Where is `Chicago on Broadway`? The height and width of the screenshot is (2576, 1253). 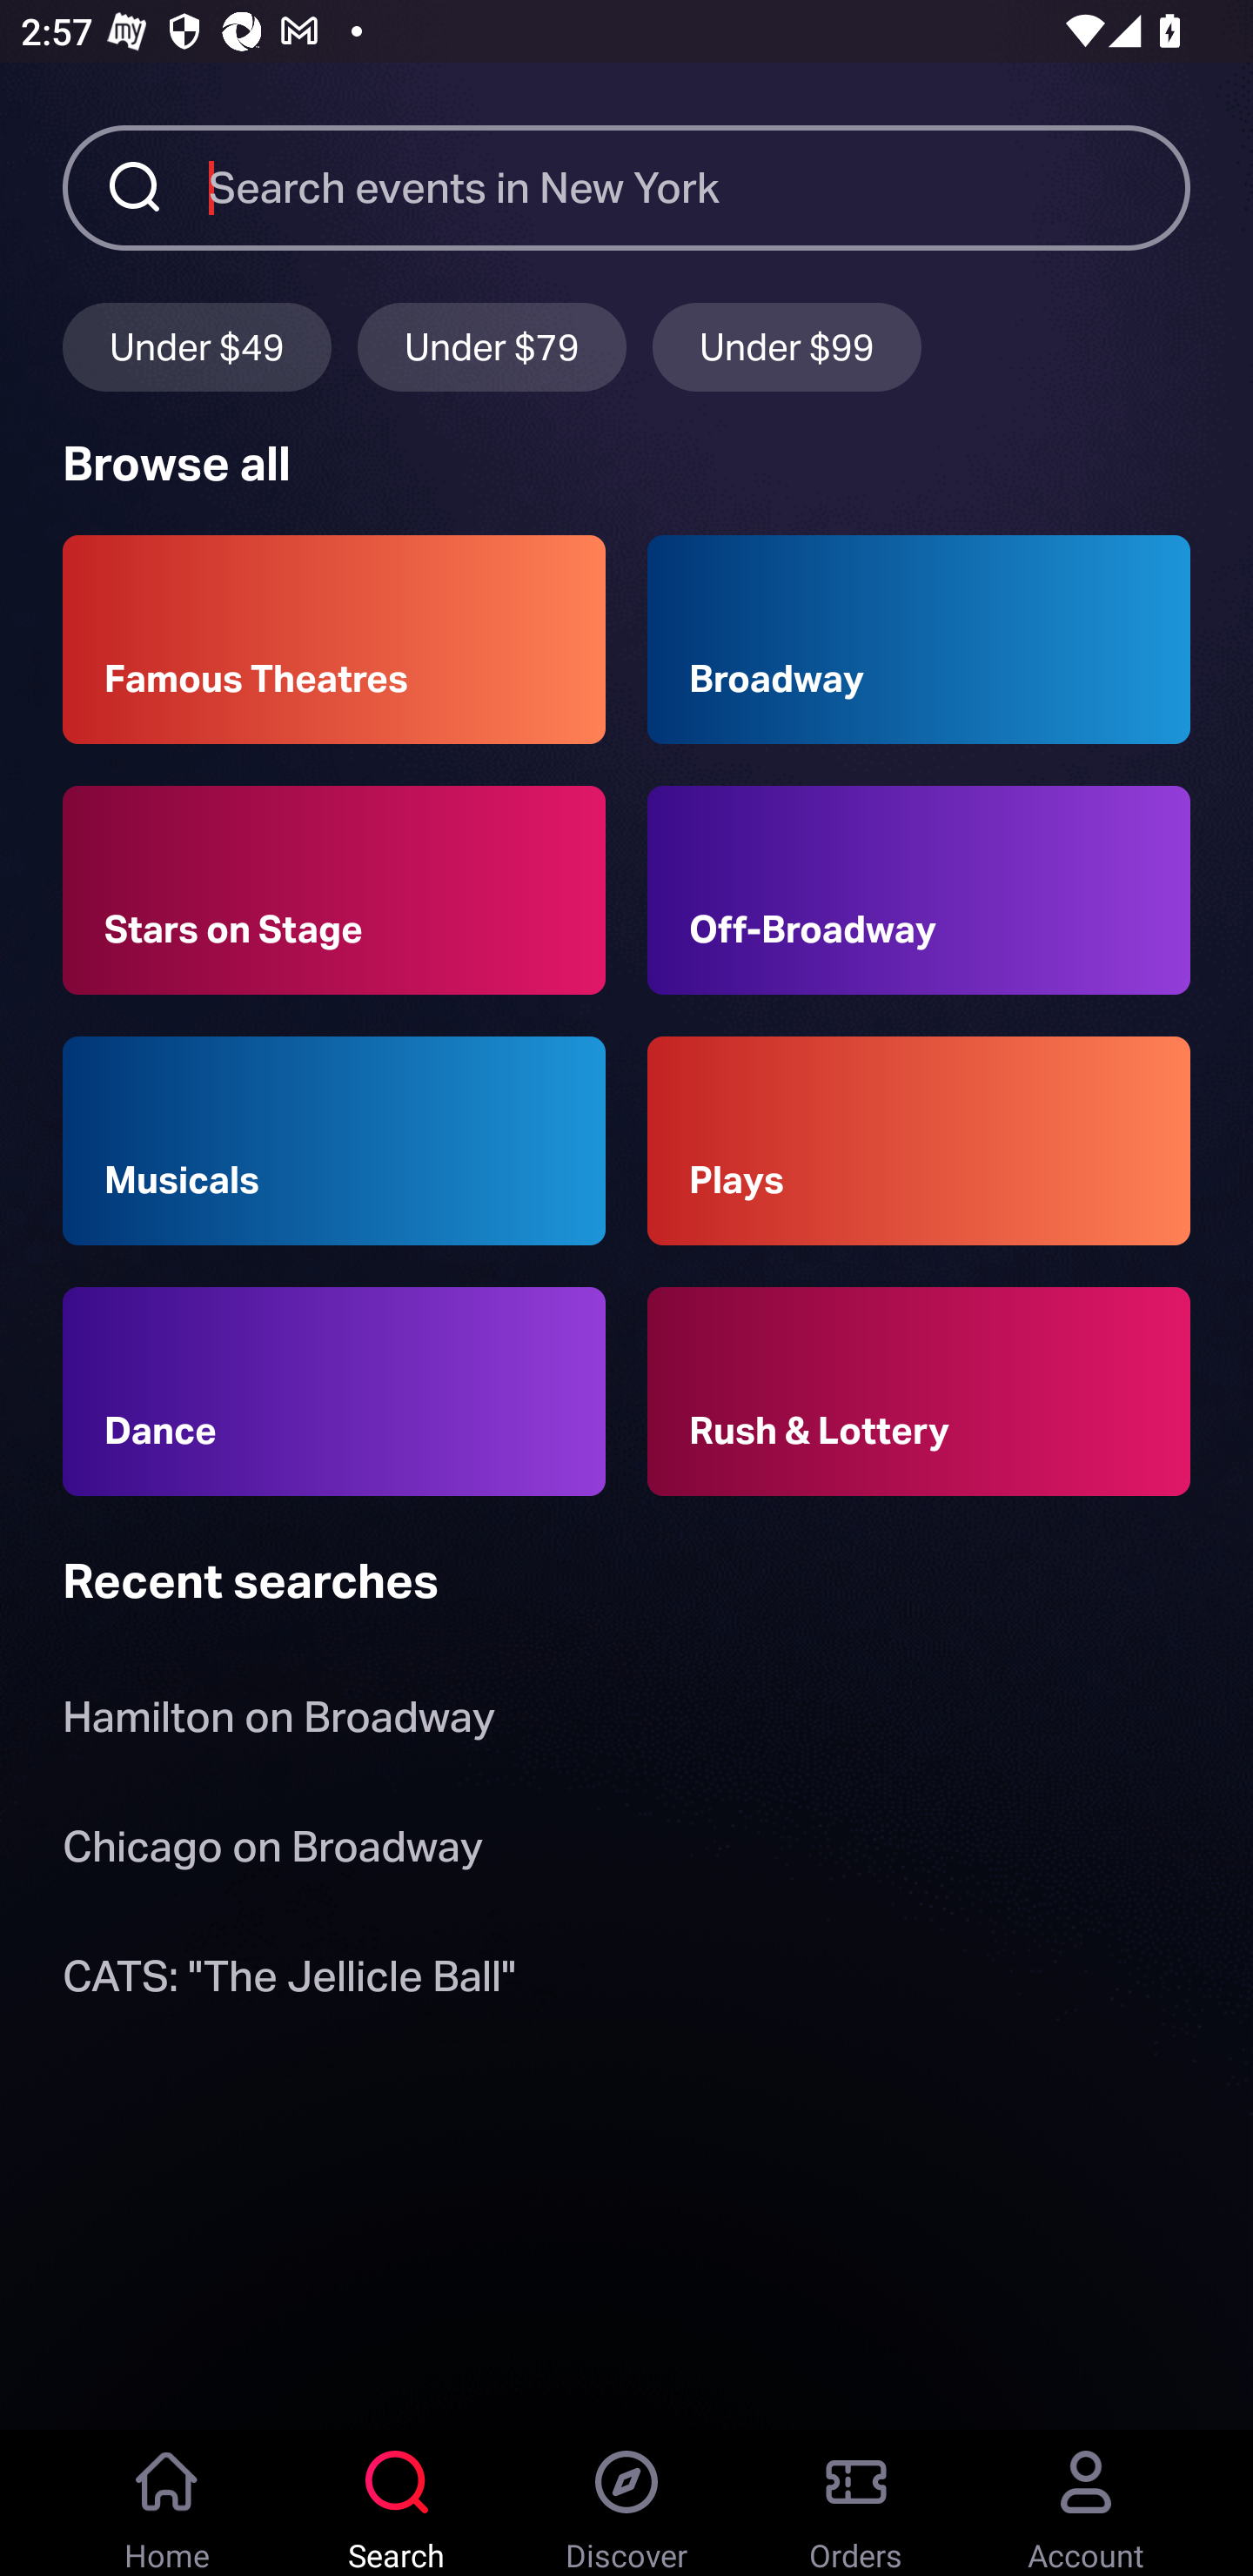
Chicago on Broadway is located at coordinates (272, 1852).